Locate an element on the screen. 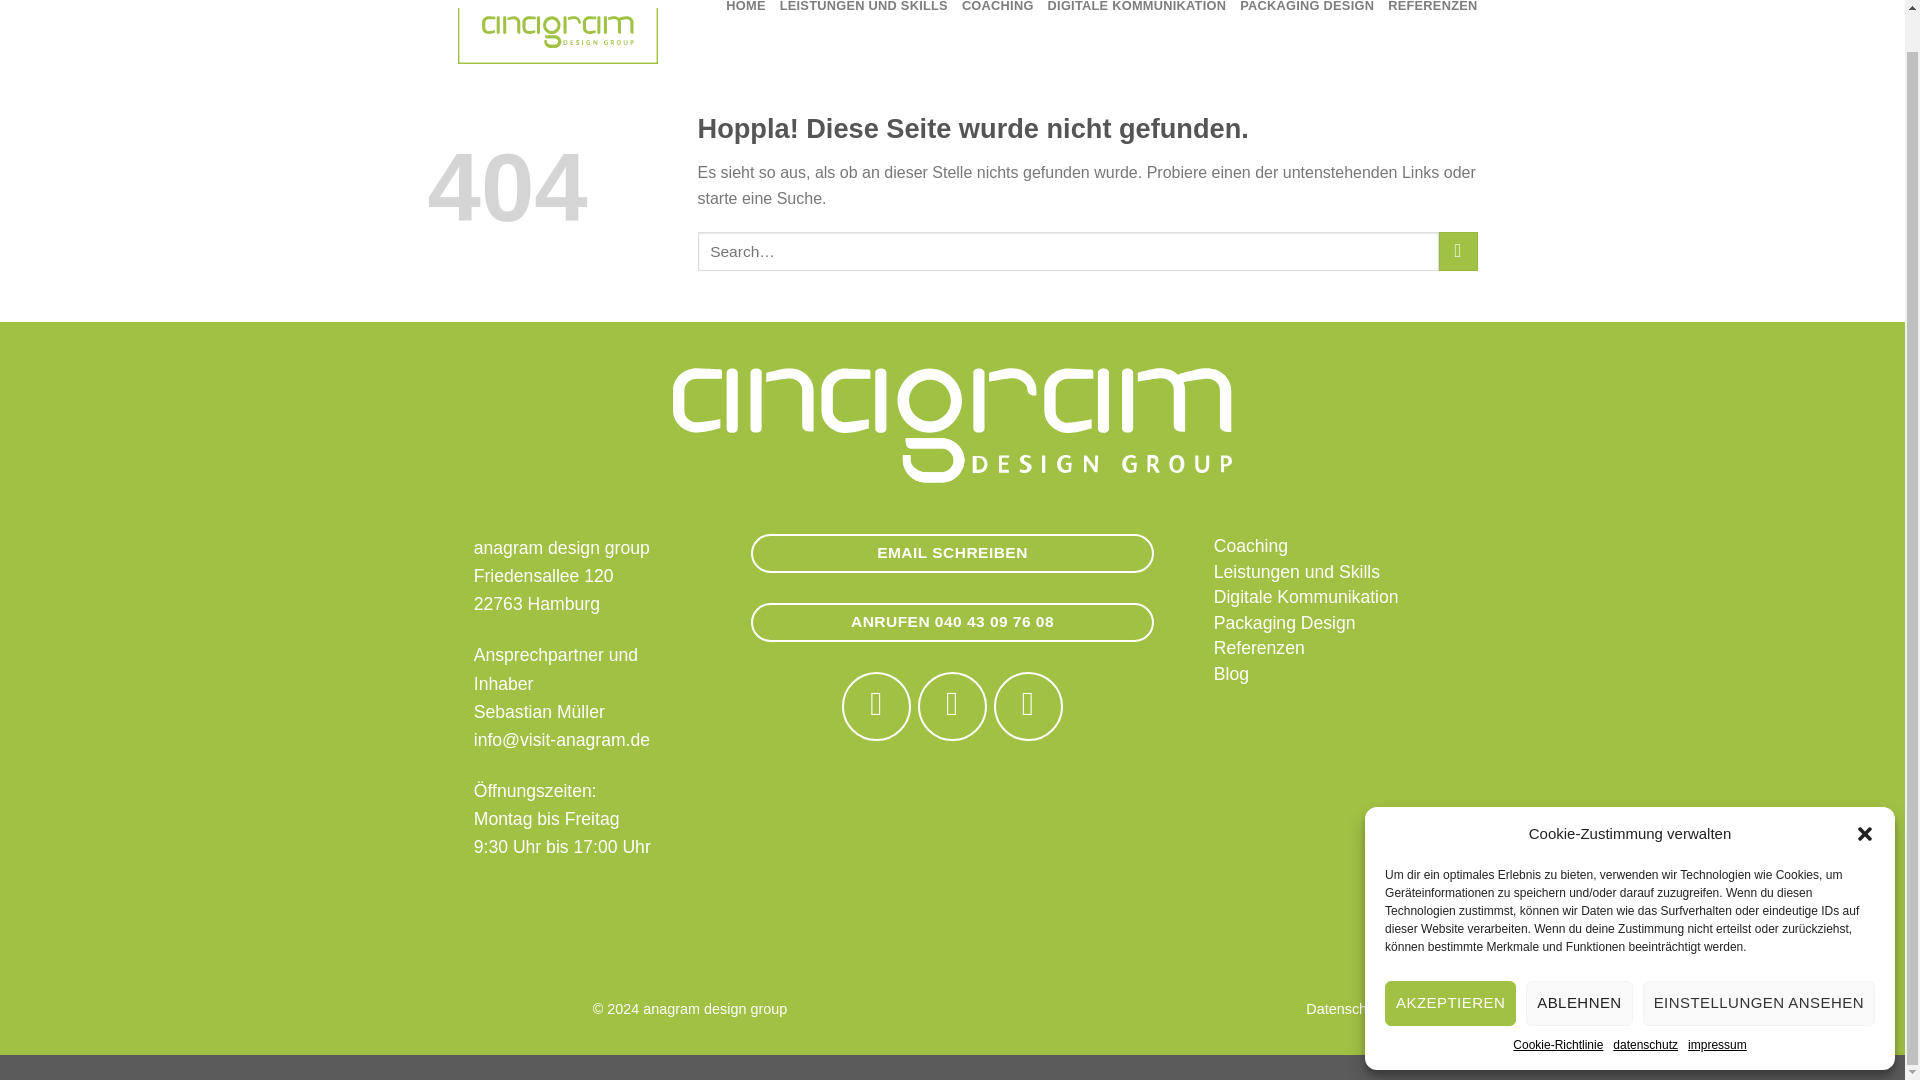 The image size is (1920, 1080). Impressum is located at coordinates (1440, 1009).